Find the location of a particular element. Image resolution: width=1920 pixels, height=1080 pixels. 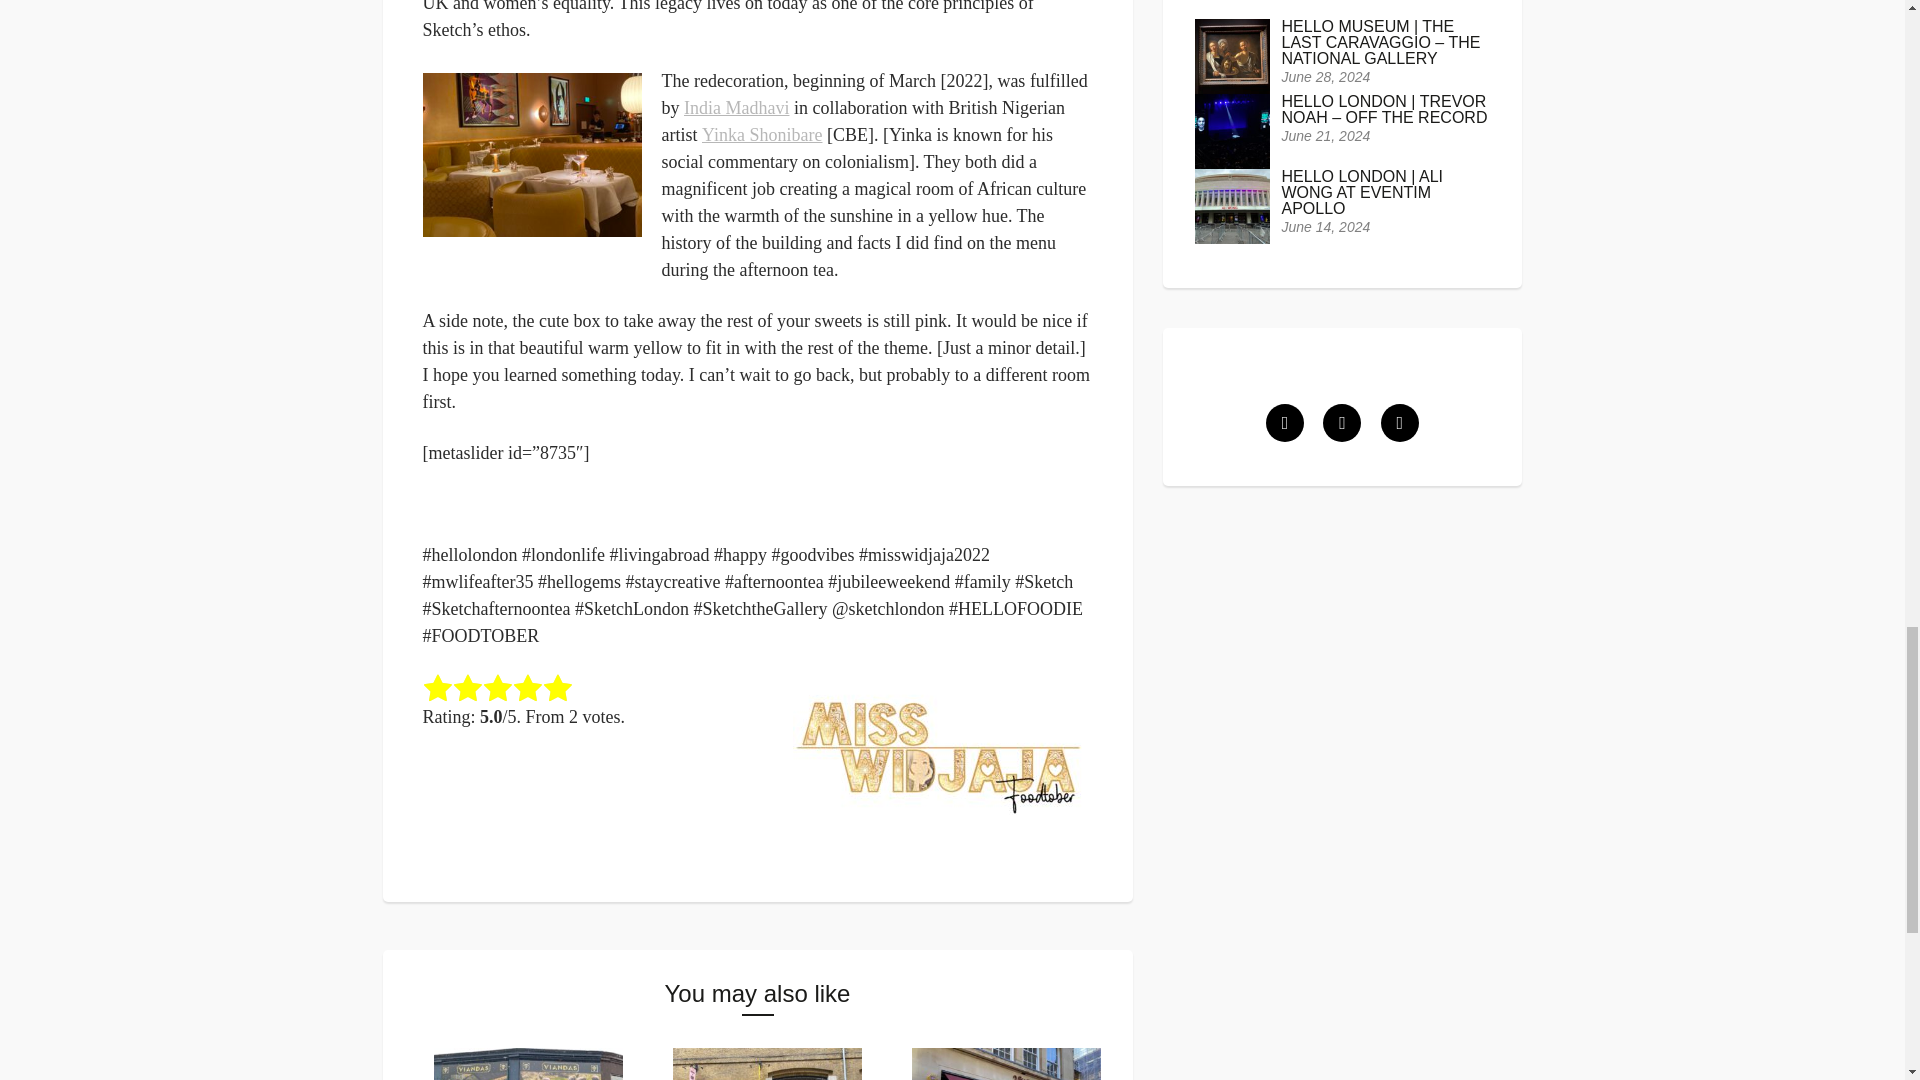

Yinka Shonibare is located at coordinates (762, 134).